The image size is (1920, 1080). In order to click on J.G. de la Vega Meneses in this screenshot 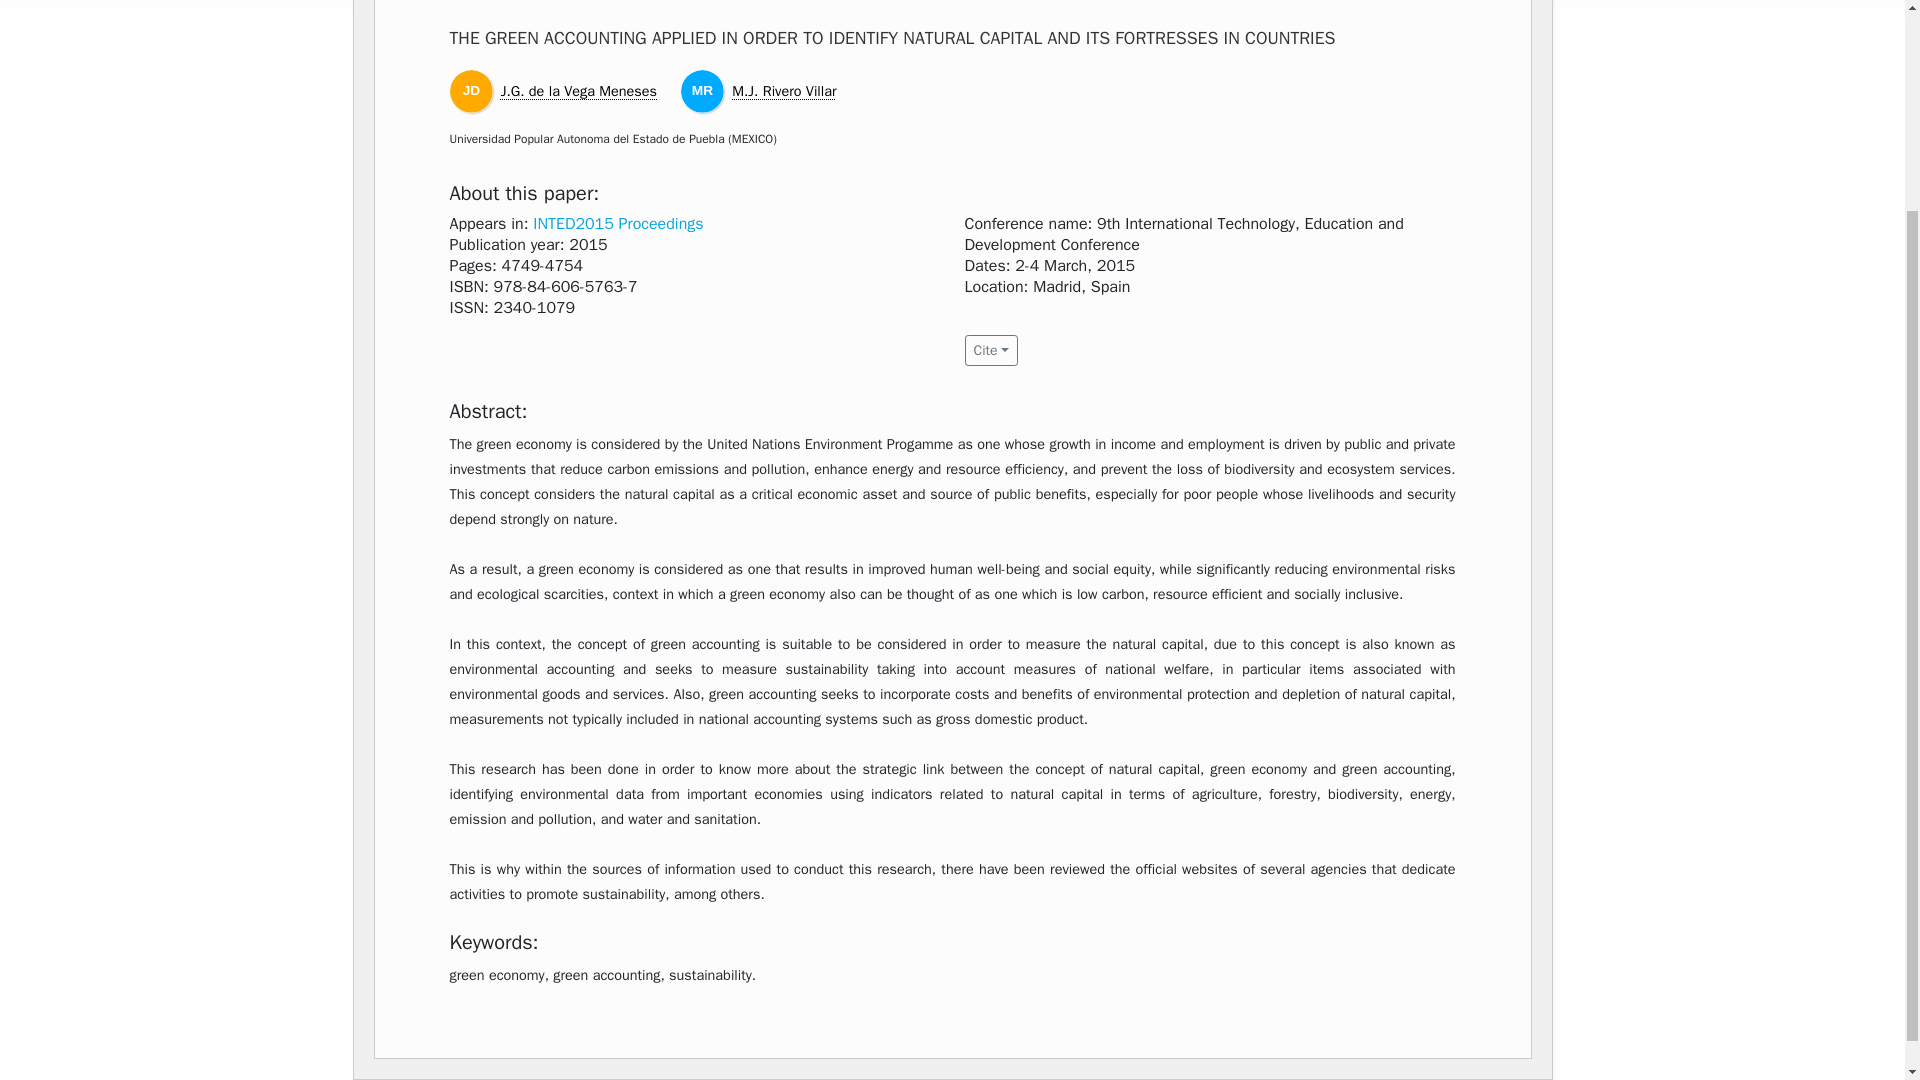, I will do `click(578, 91)`.